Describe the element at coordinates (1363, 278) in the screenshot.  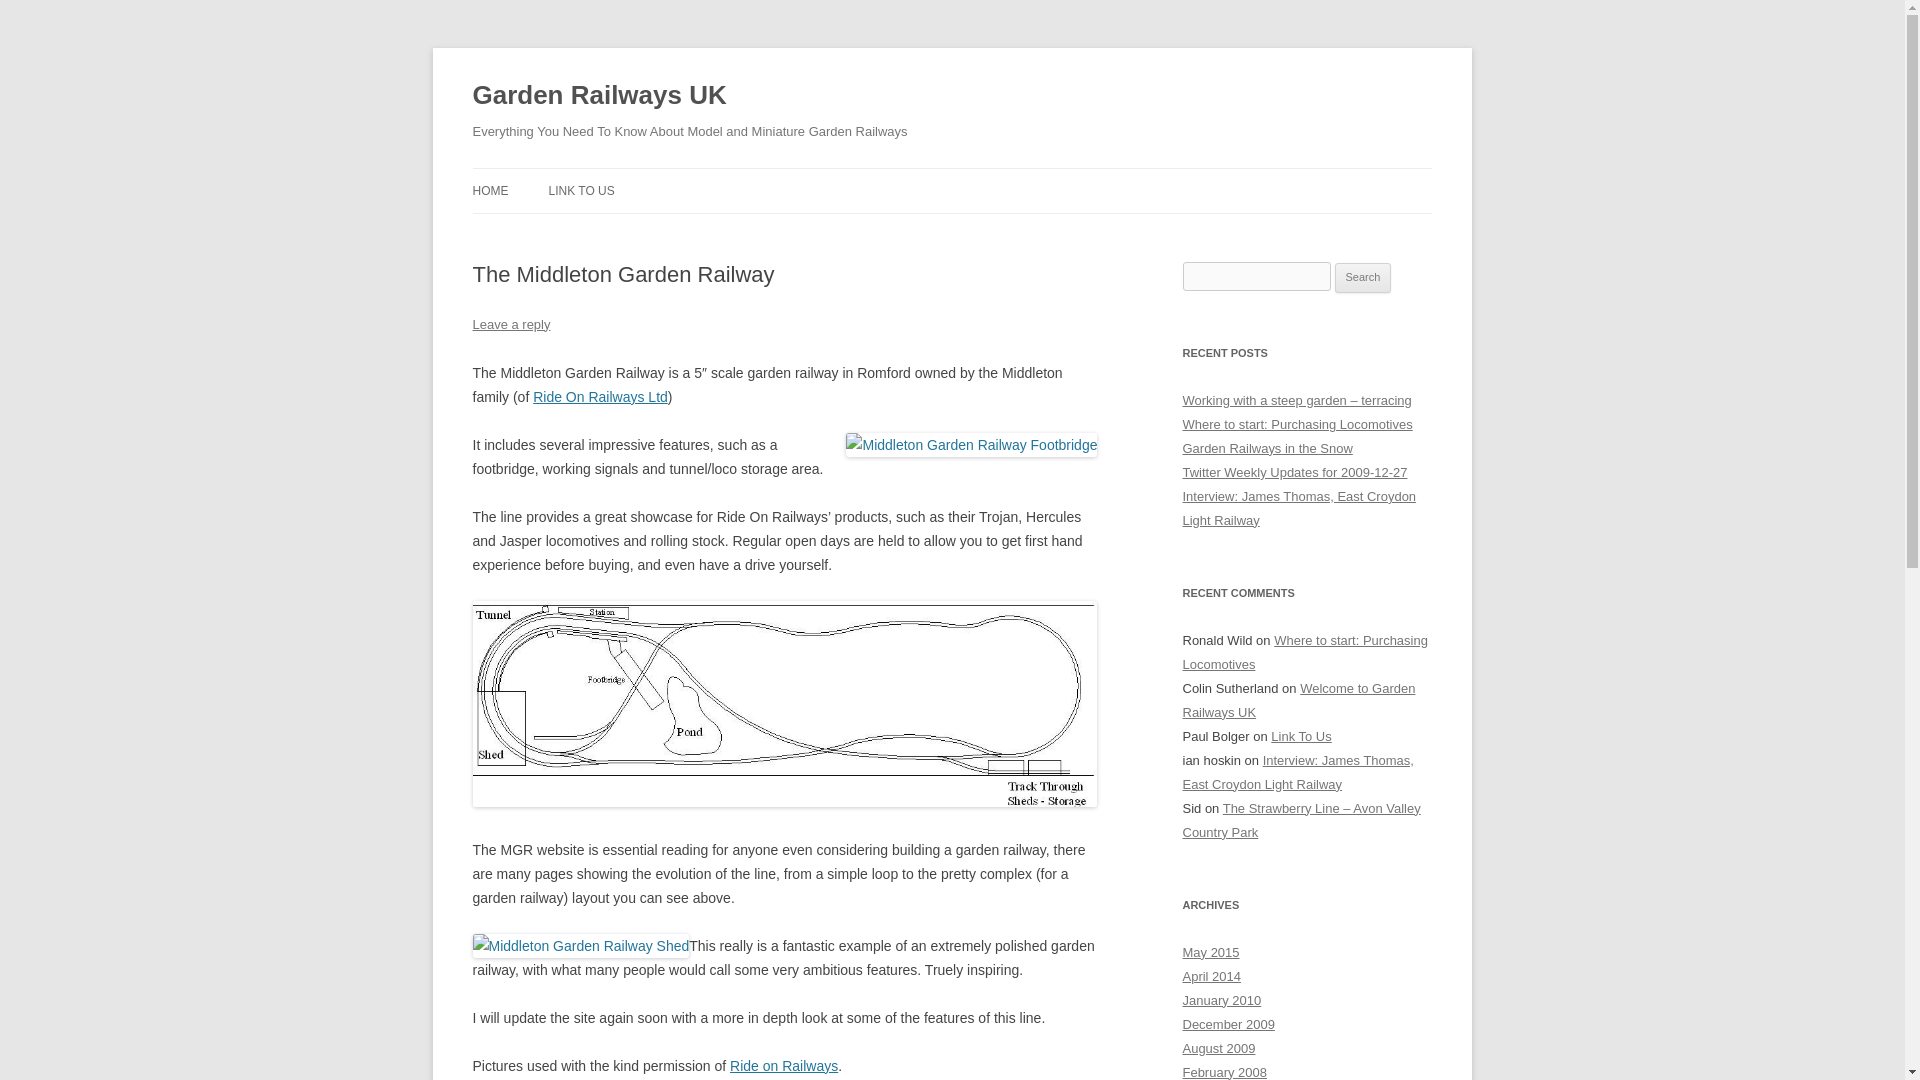
I see `Search` at that location.